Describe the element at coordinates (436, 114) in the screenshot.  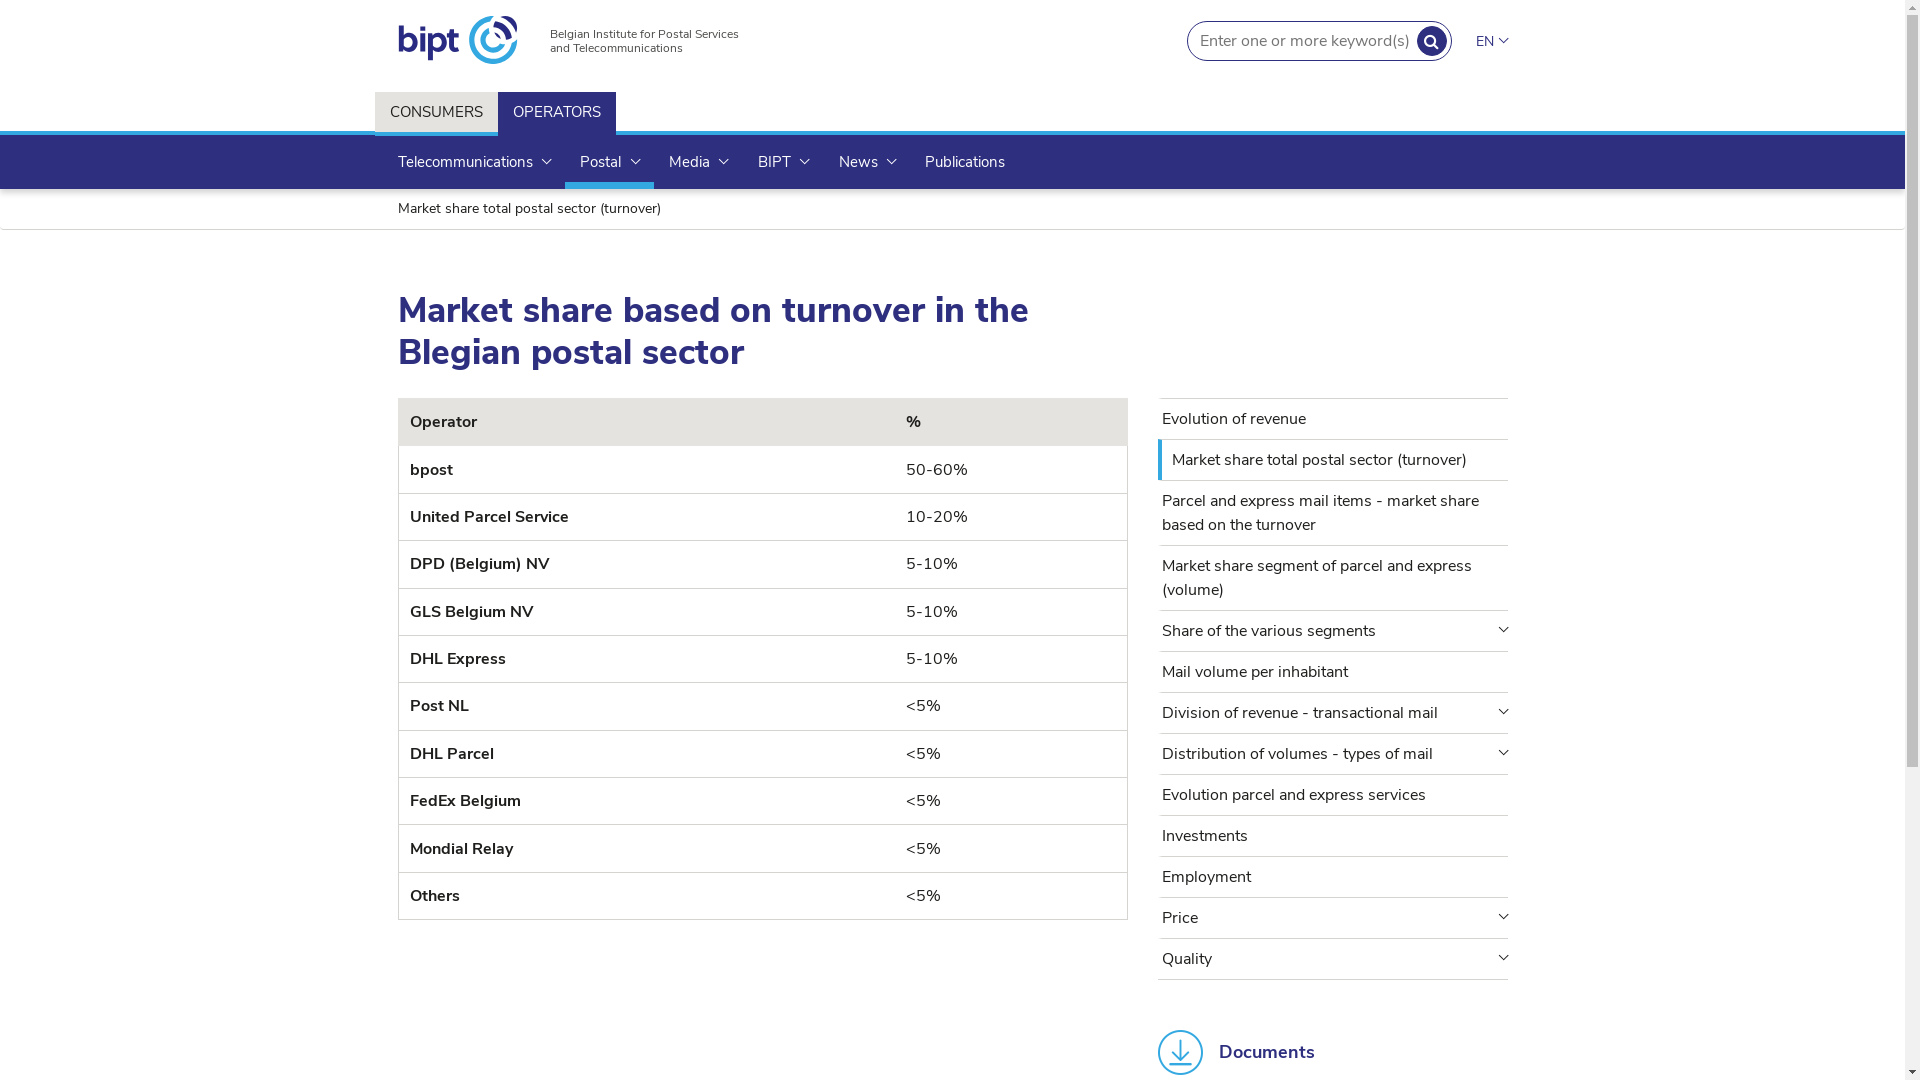
I see `CONSUMERS` at that location.